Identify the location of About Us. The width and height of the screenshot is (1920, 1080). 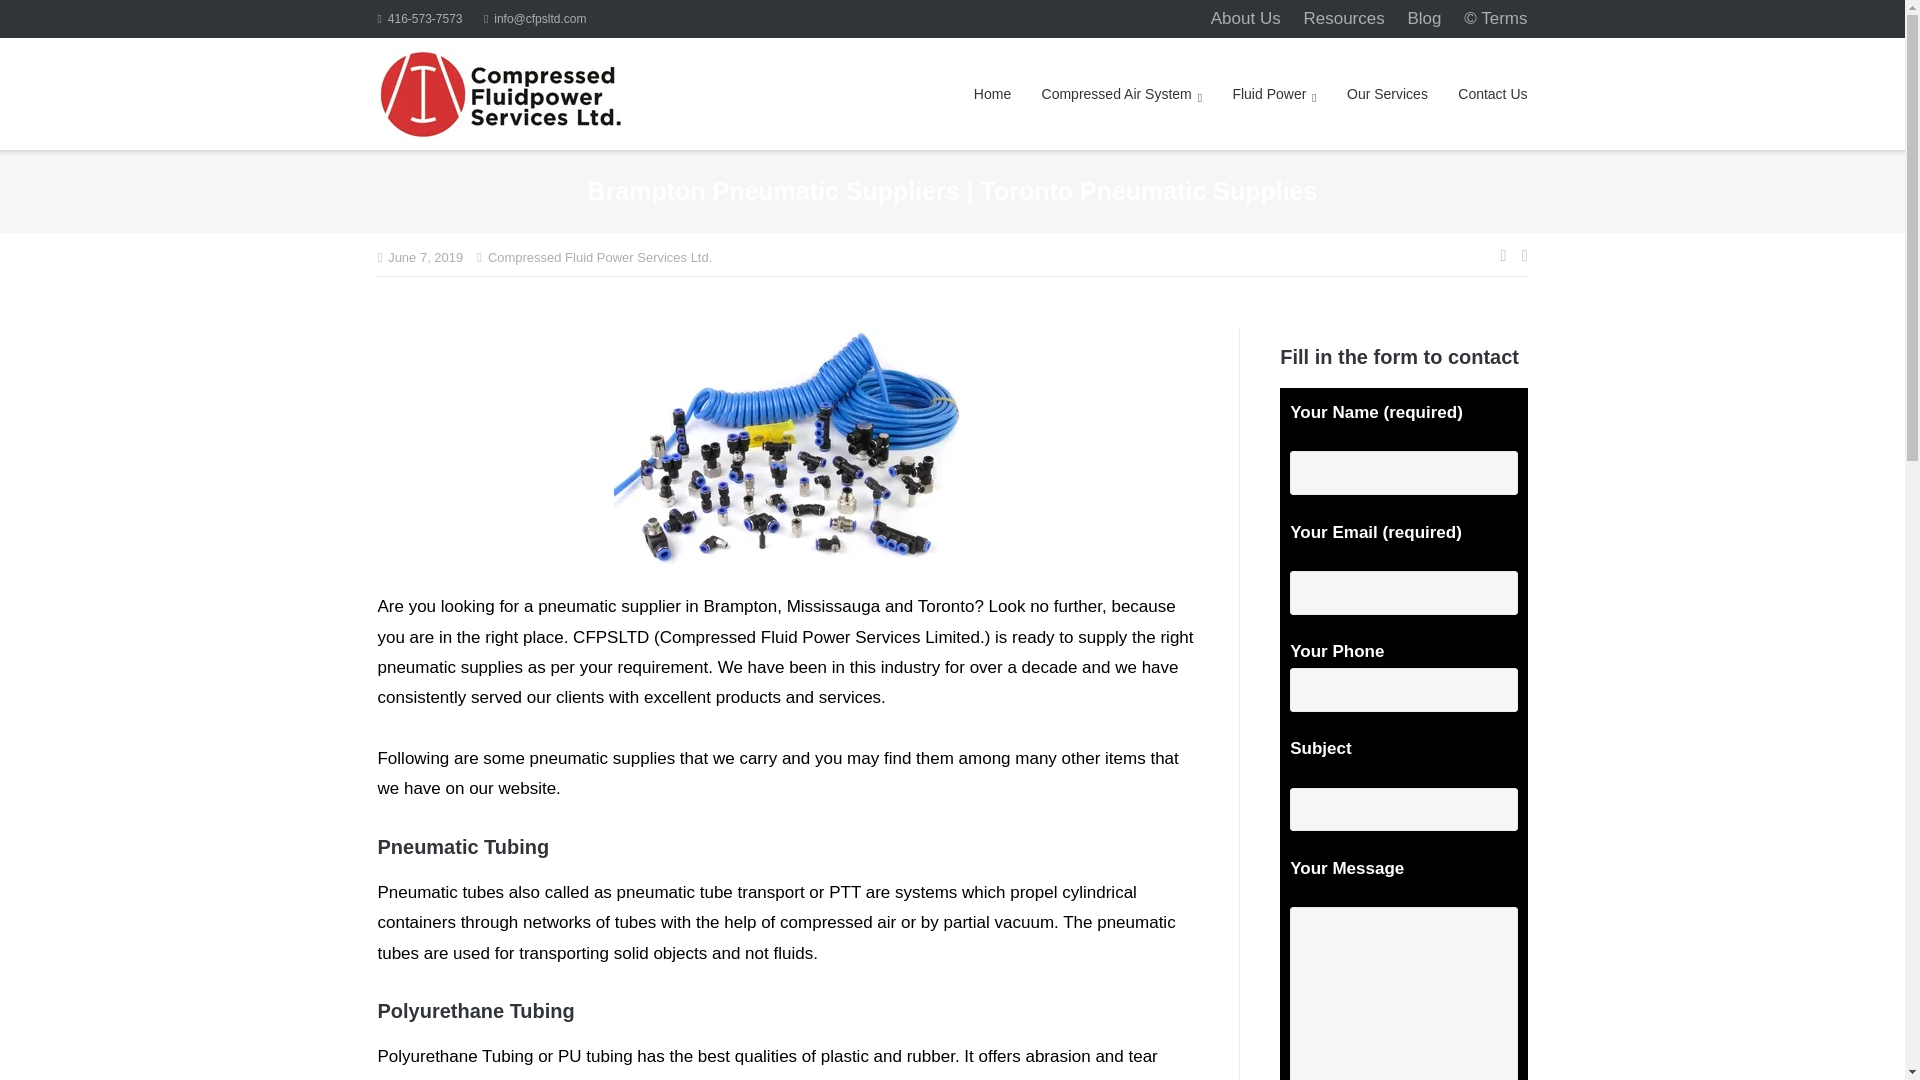
(1246, 18).